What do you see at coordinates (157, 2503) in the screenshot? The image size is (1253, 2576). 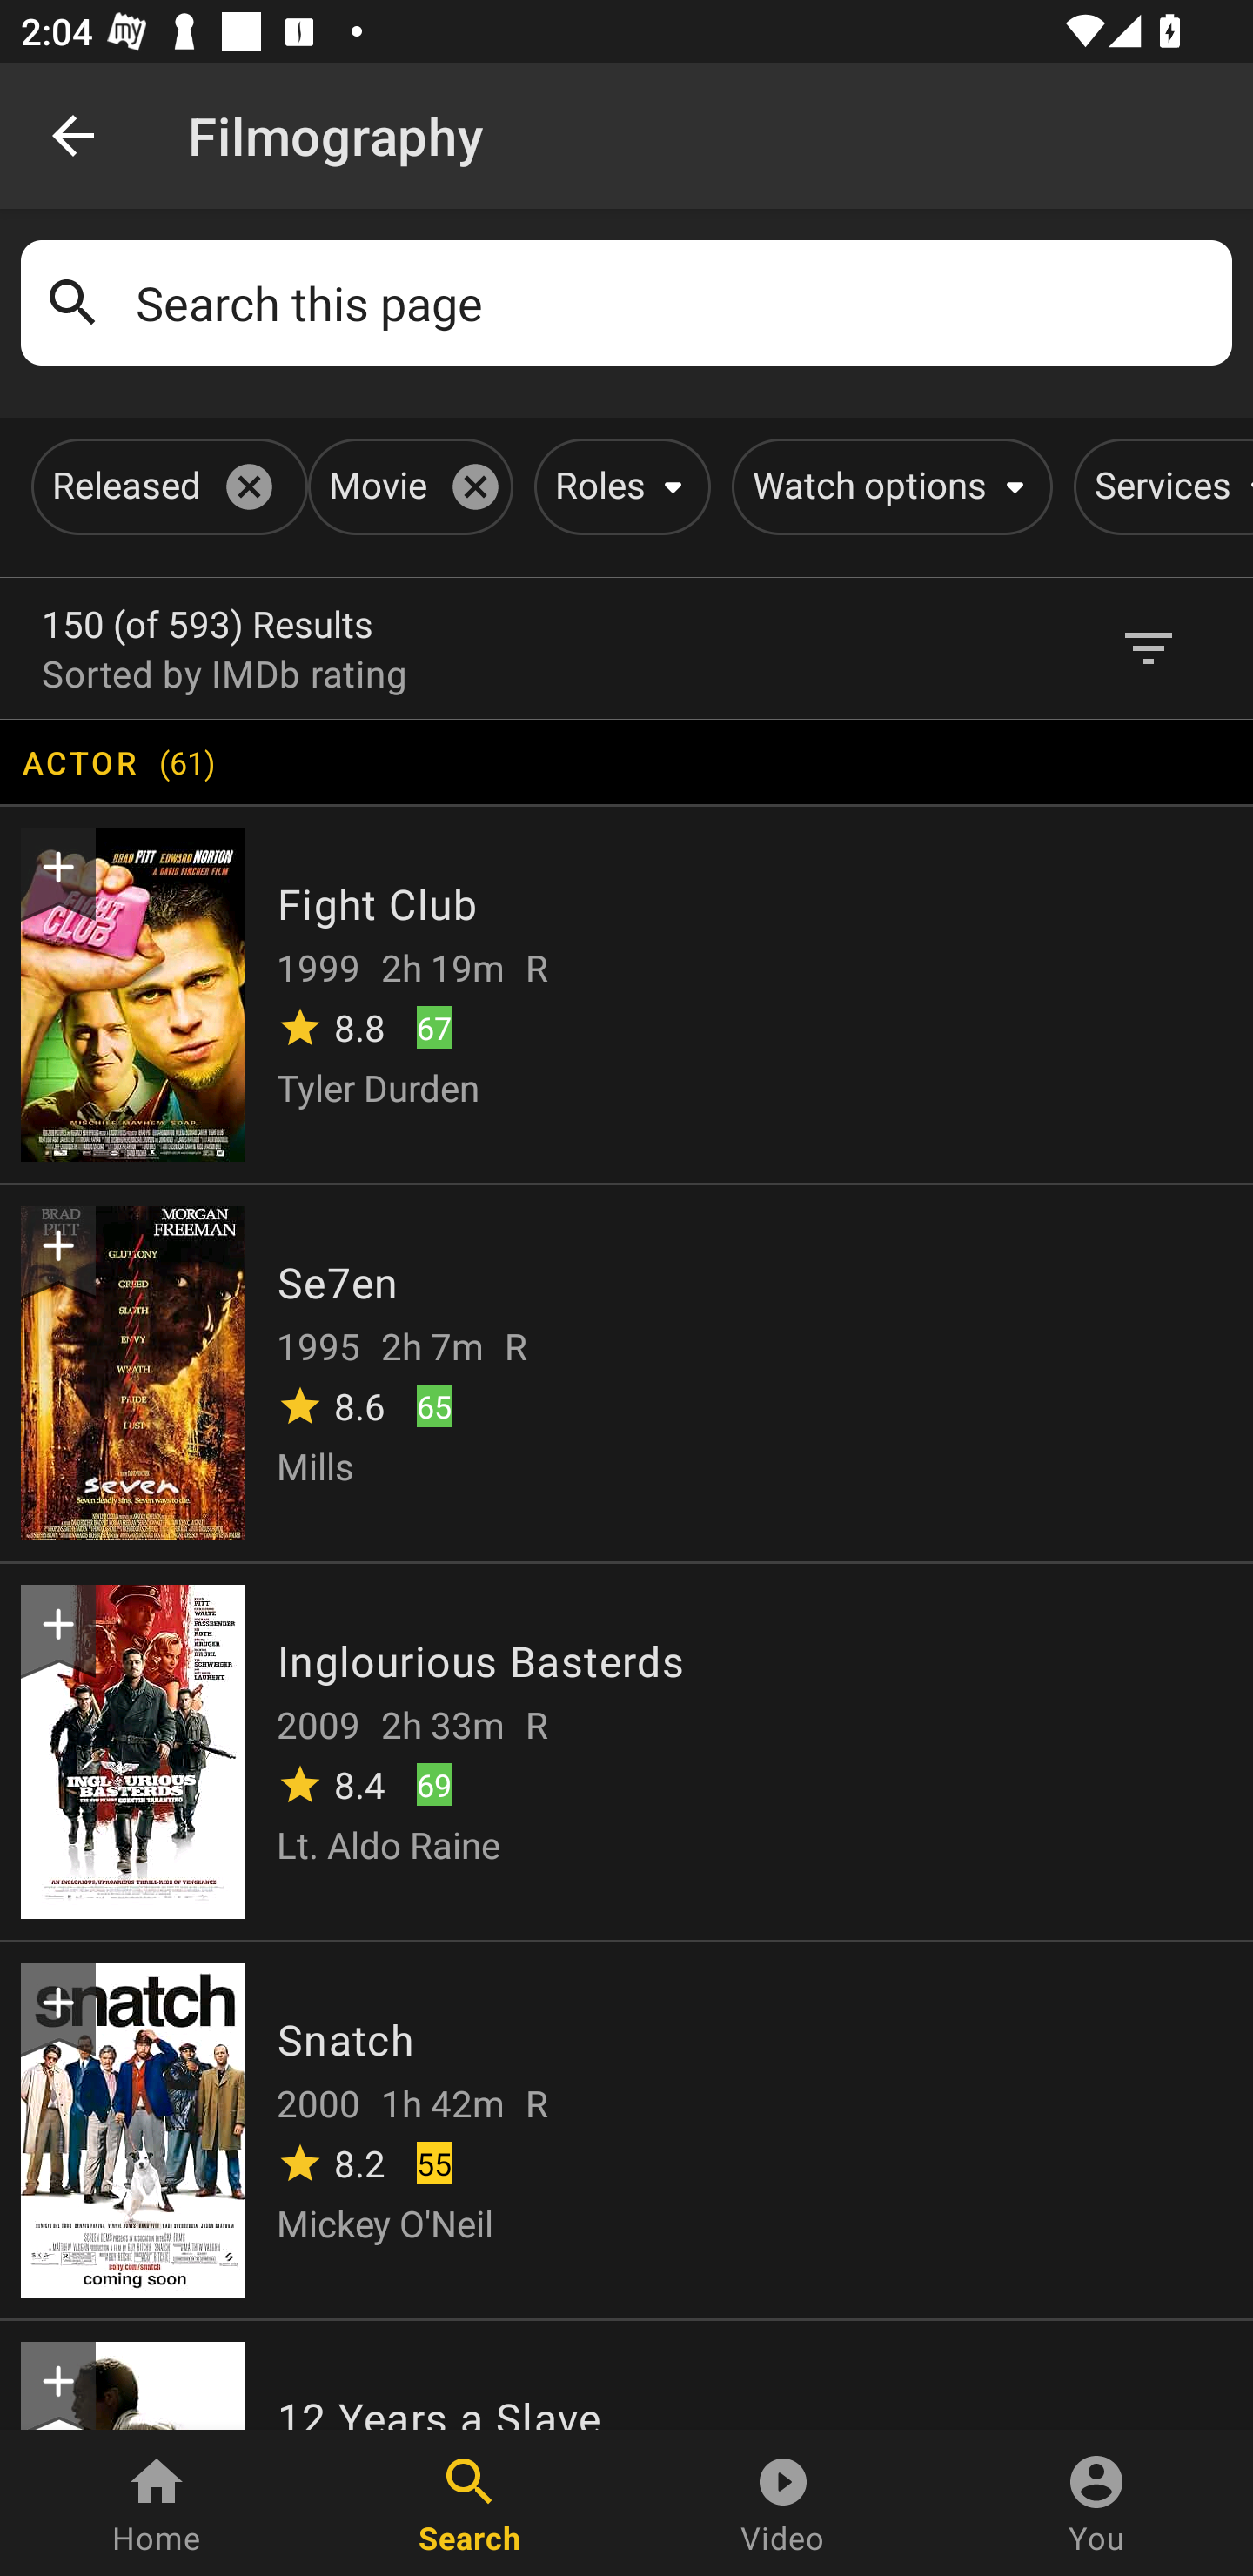 I see `Home` at bounding box center [157, 2503].